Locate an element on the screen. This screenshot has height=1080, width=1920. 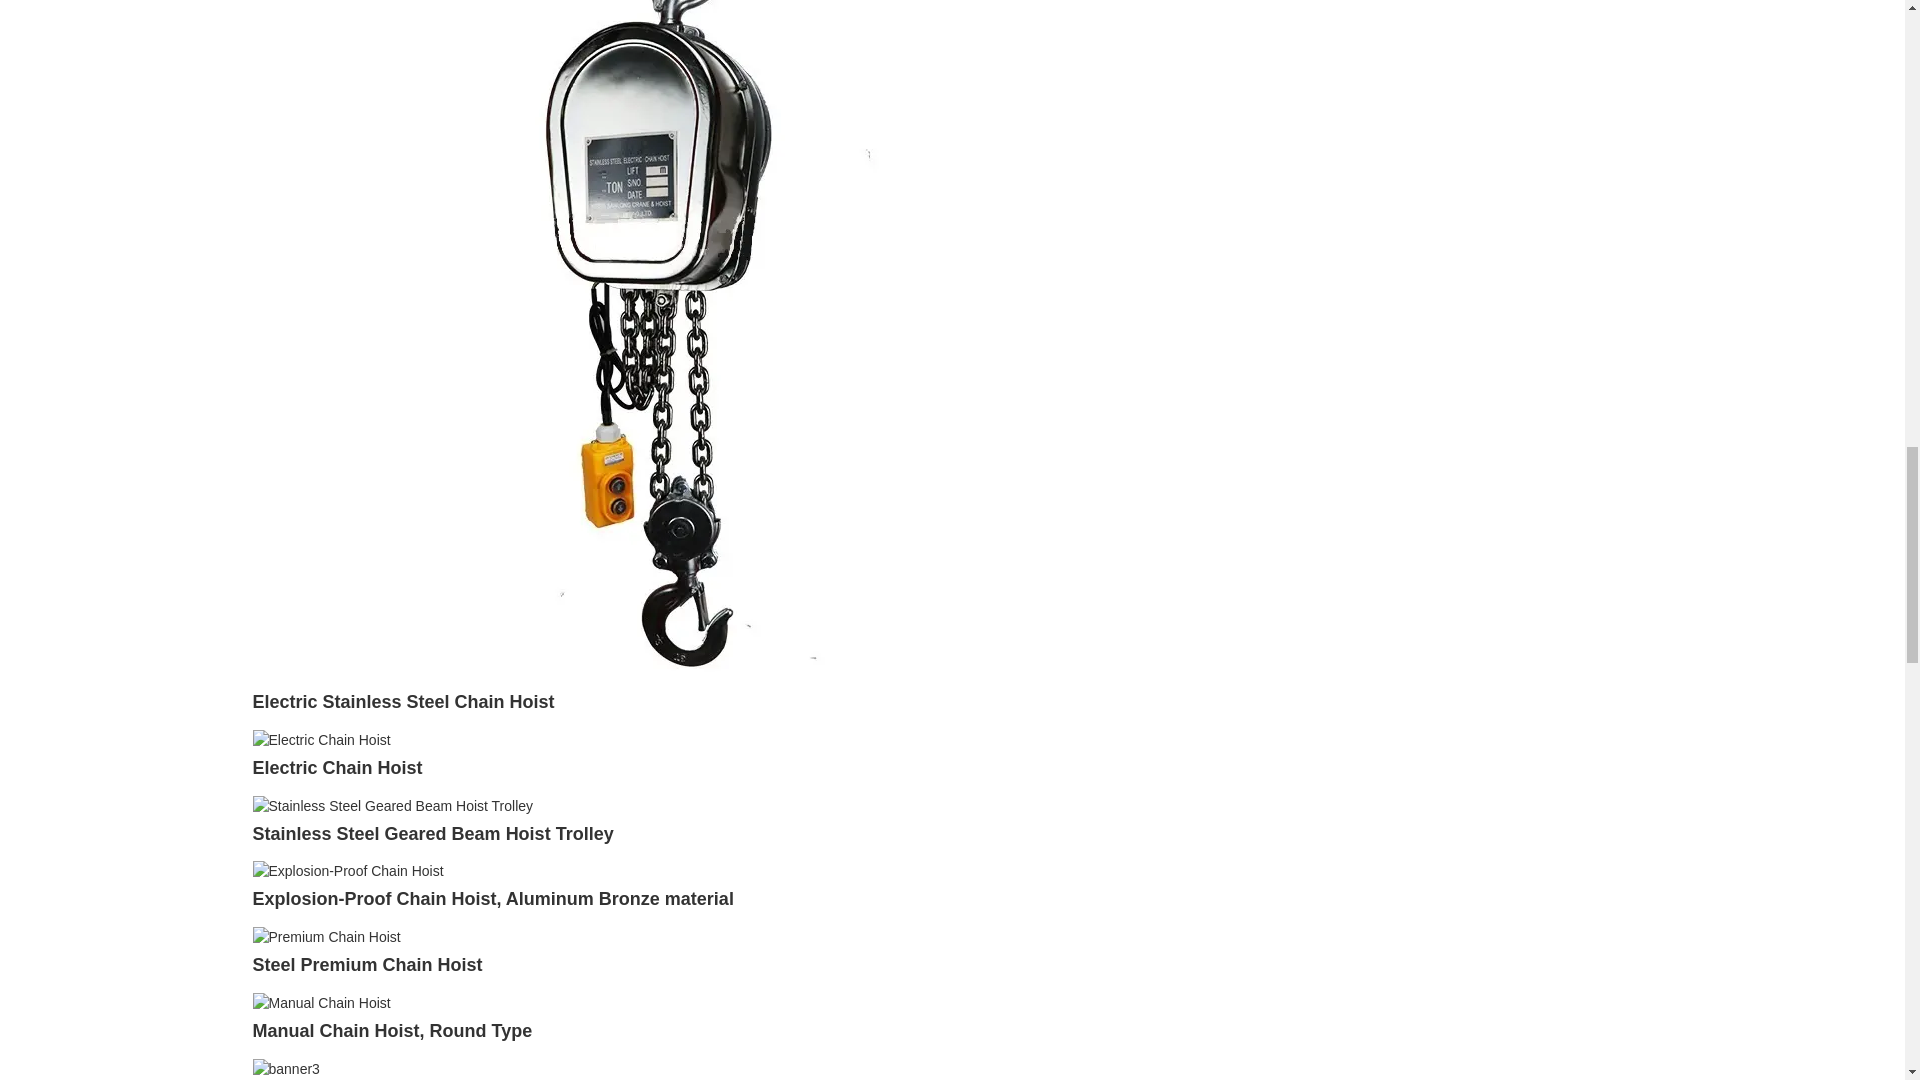
Electric Chain Hoist is located at coordinates (336, 768).